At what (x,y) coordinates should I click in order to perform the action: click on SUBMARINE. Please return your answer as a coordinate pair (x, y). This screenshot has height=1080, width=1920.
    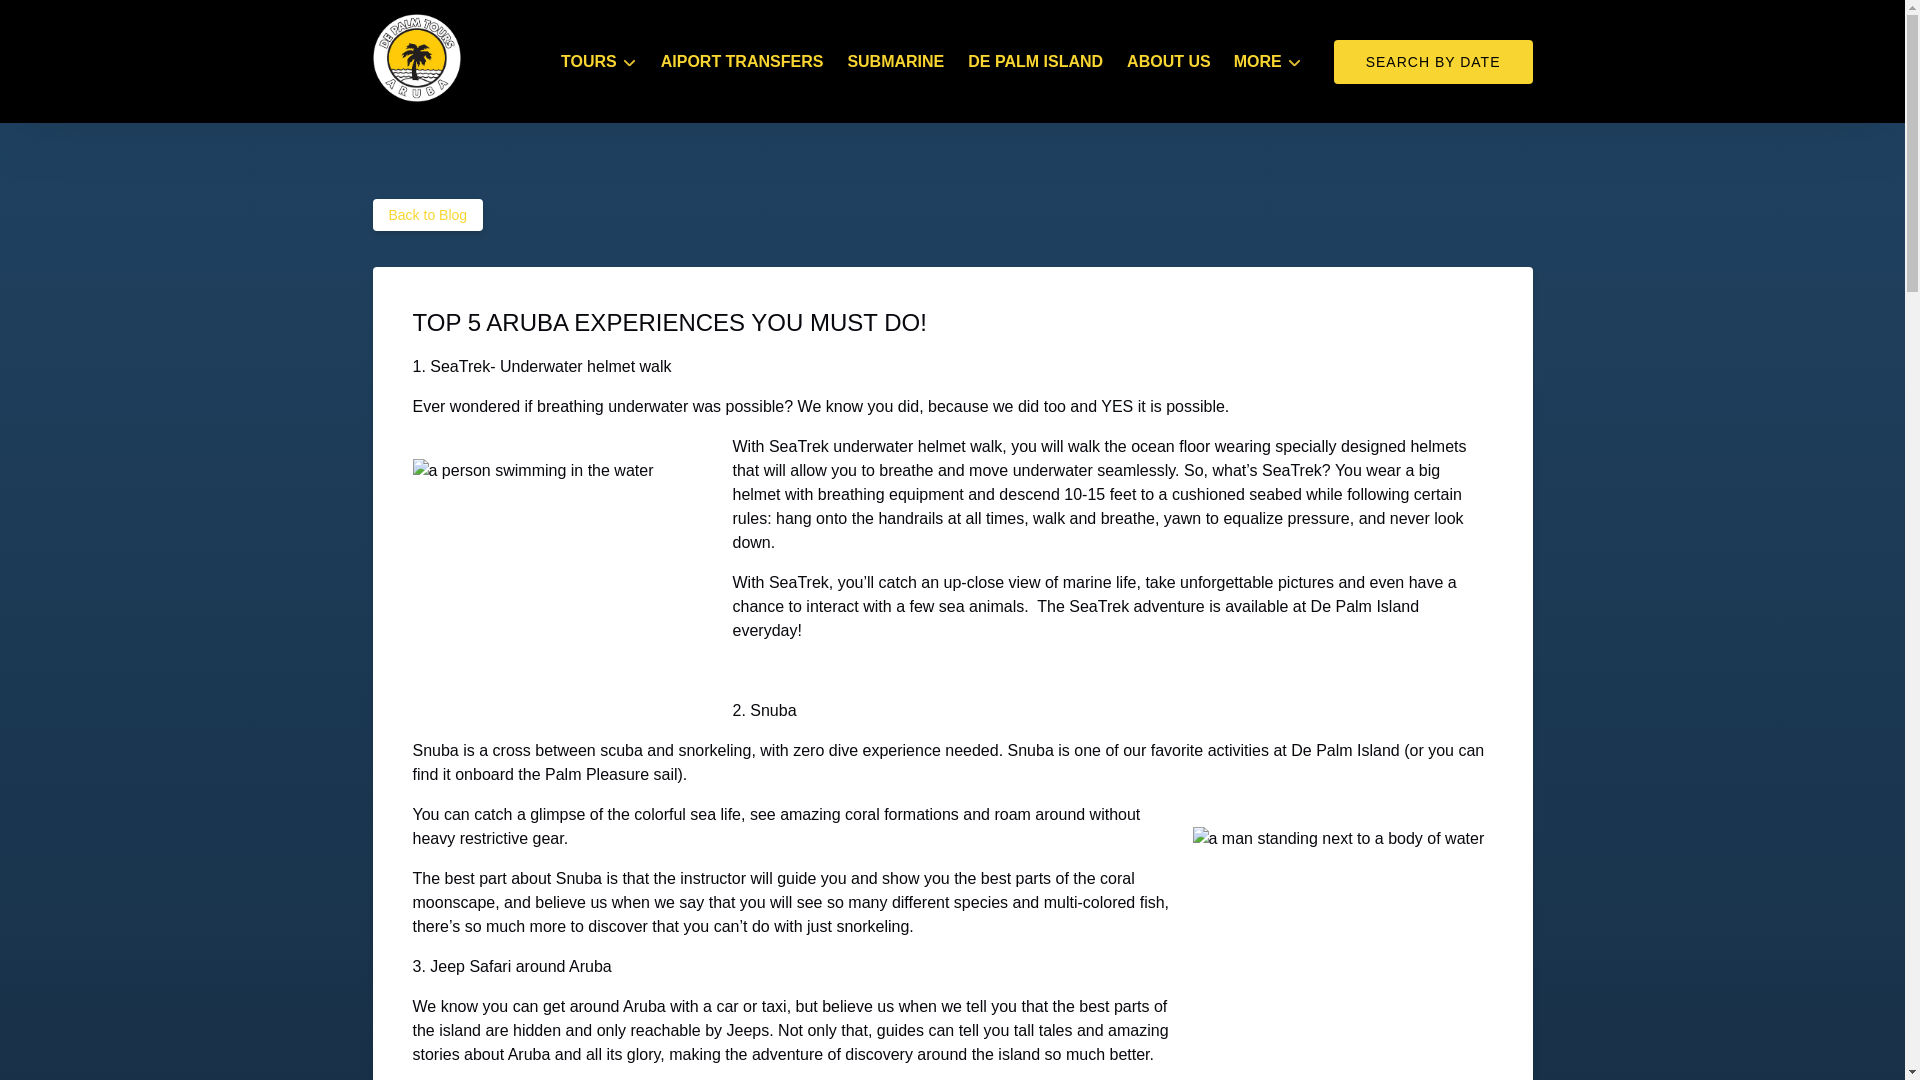
    Looking at the image, I should click on (896, 62).